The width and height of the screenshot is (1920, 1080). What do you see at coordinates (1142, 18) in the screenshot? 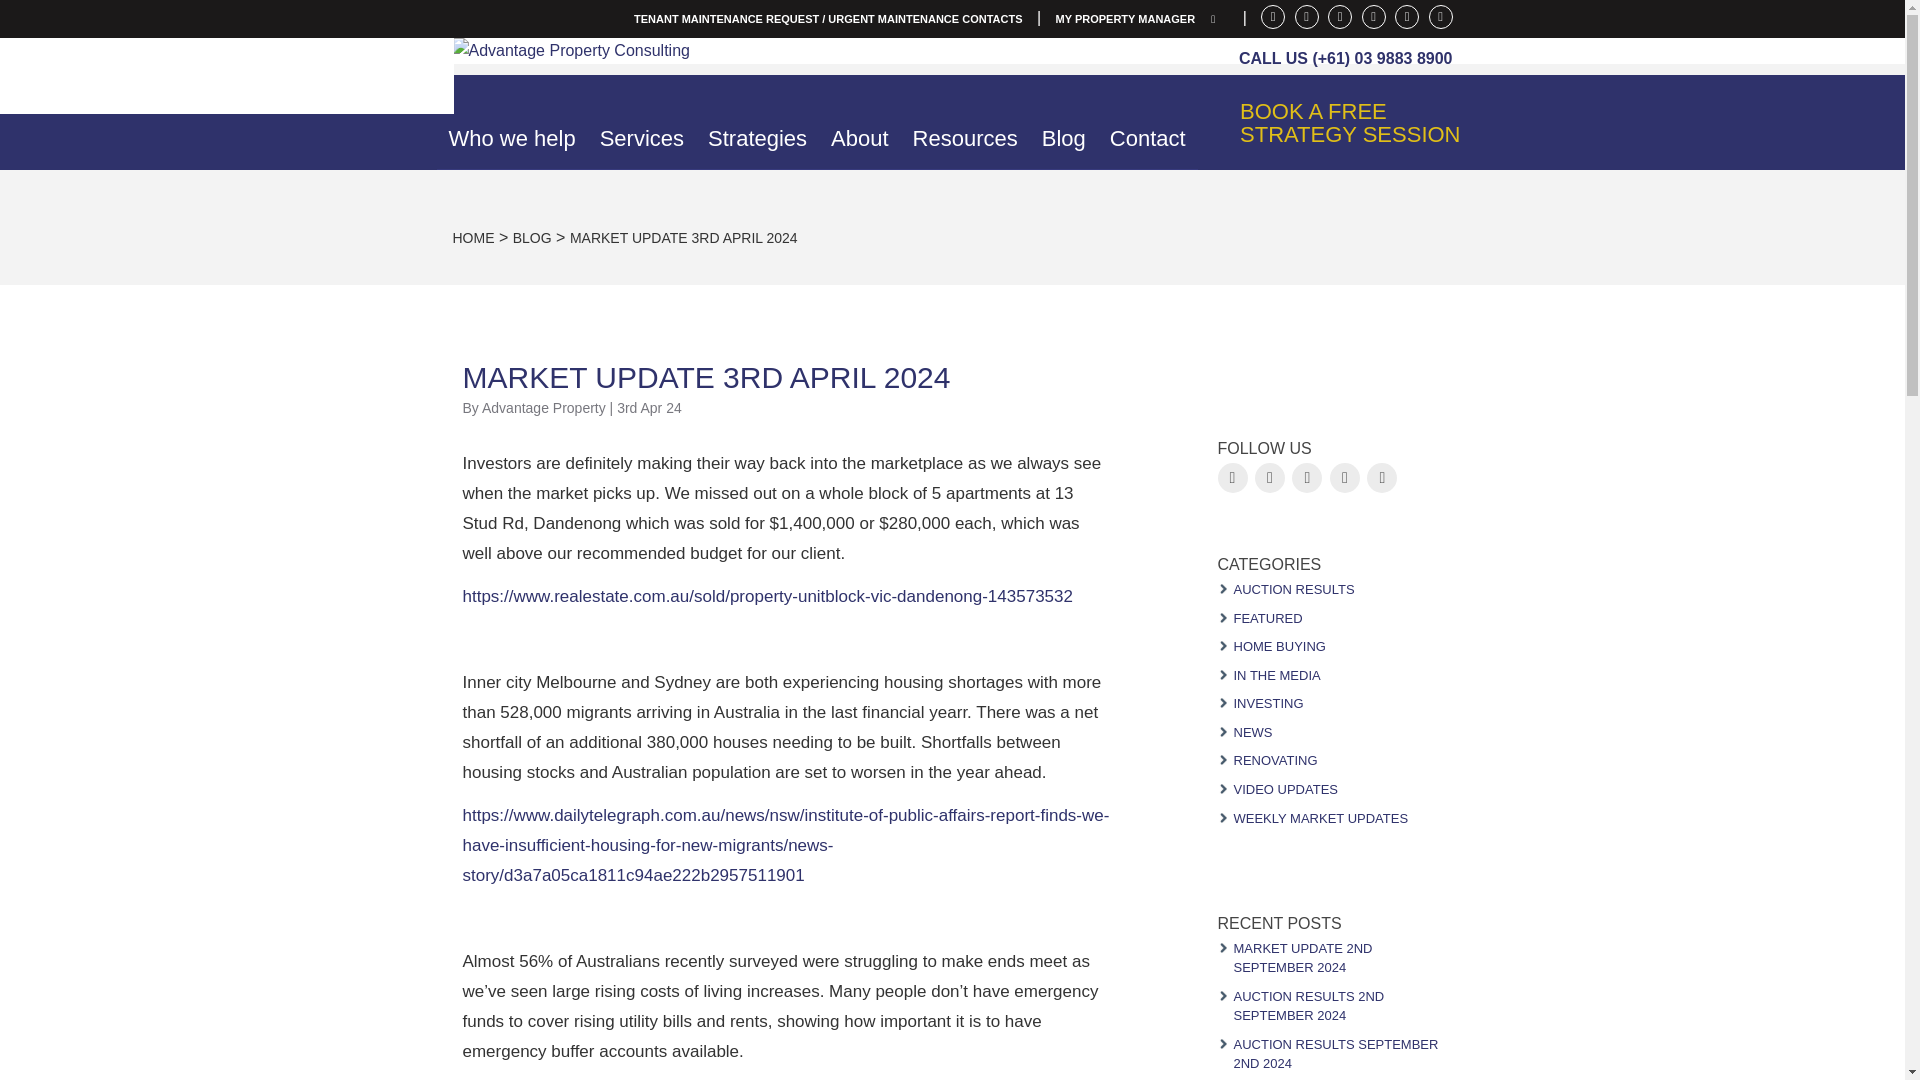
I see `MY PROPERTY MANAGER` at bounding box center [1142, 18].